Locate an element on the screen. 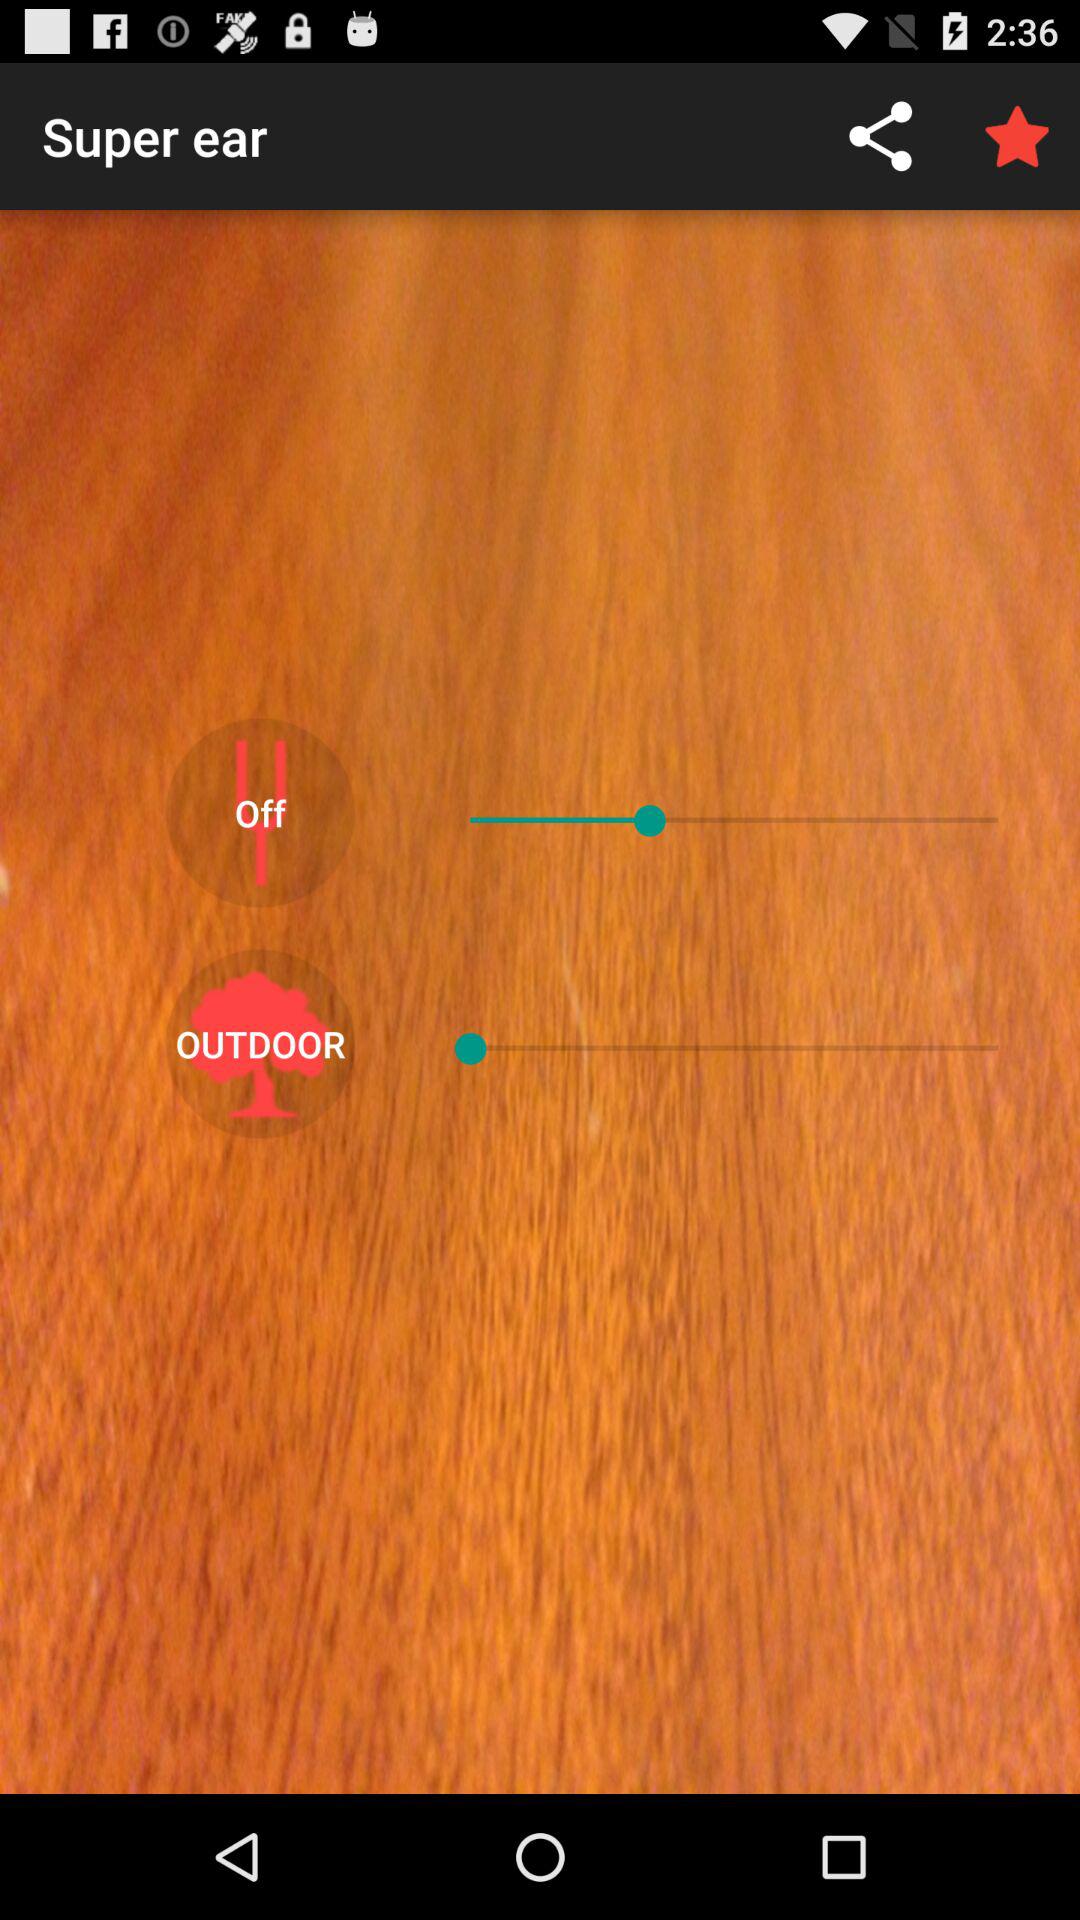 The width and height of the screenshot is (1080, 1920). launch icon below off is located at coordinates (260, 1044).